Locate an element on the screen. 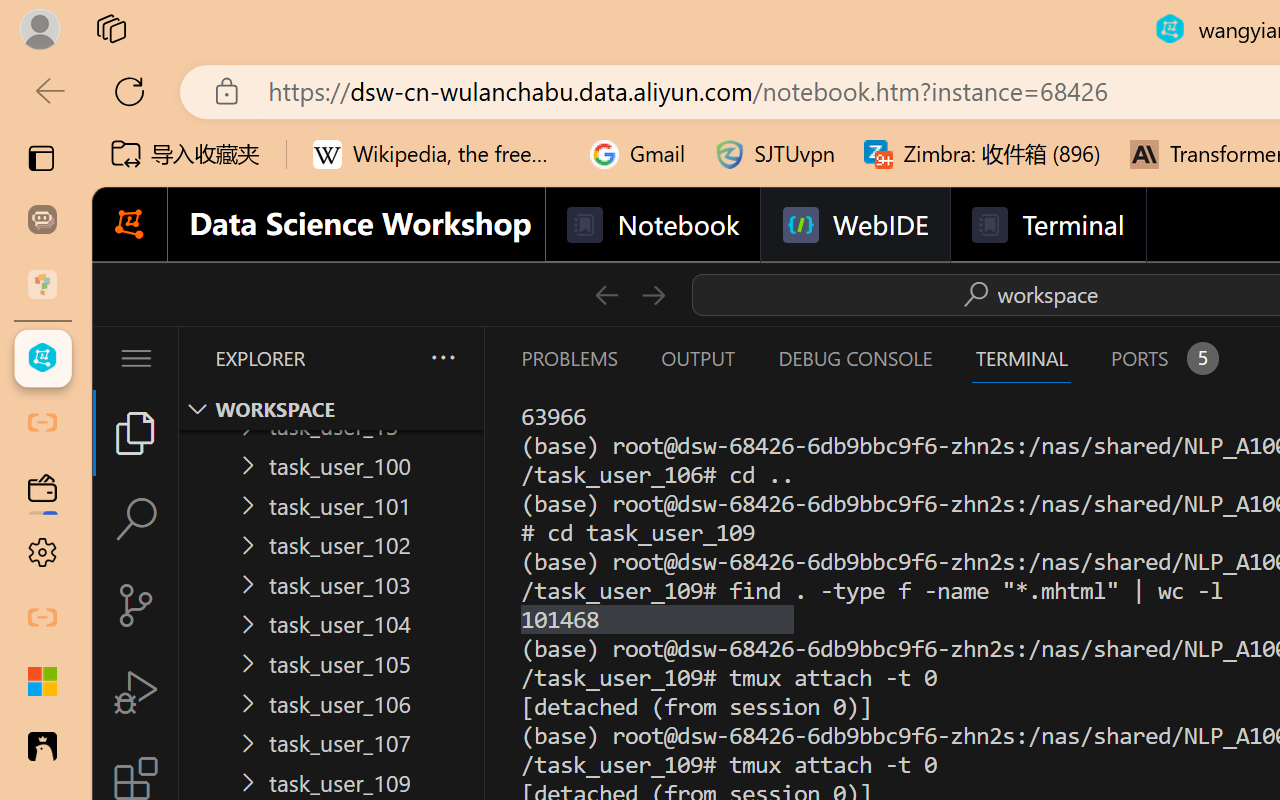 The width and height of the screenshot is (1280, 800). Views and More Actions... is located at coordinates (442, 357).